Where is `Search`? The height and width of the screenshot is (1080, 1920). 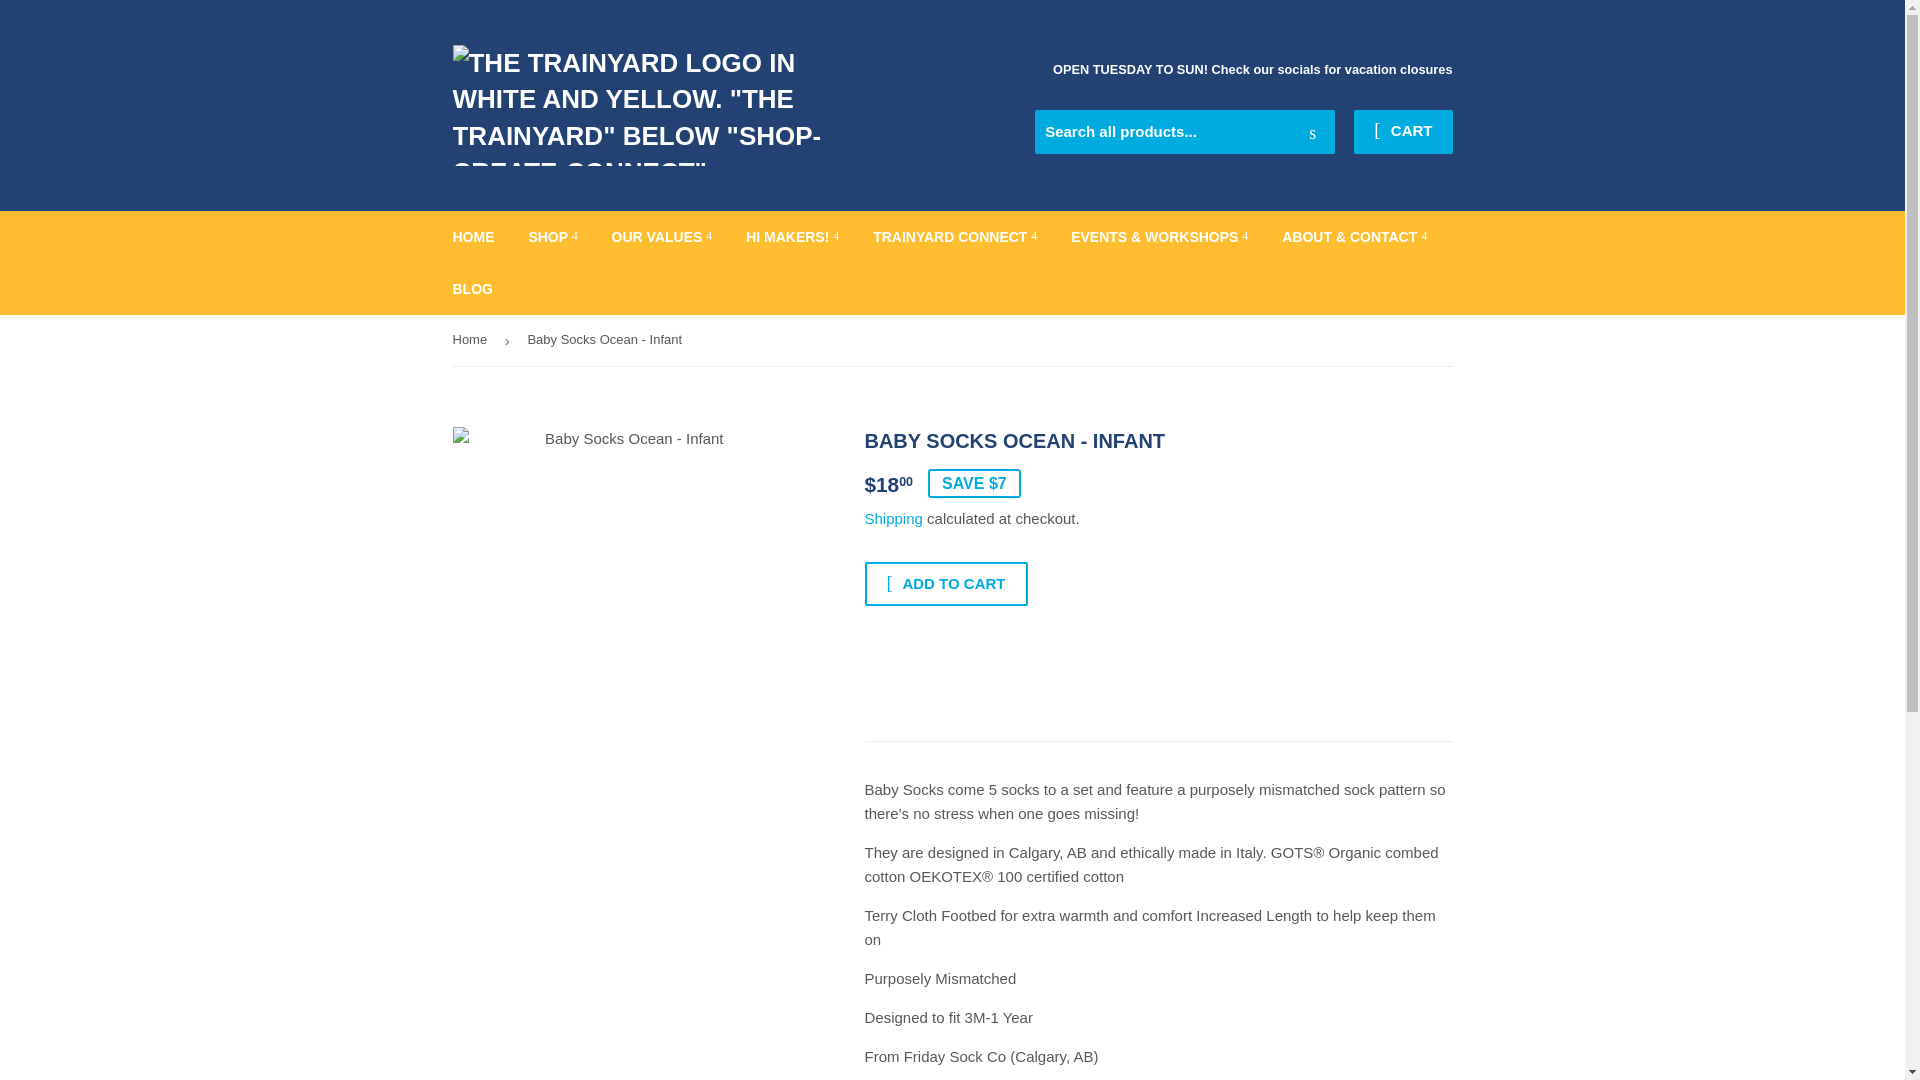
Search is located at coordinates (1312, 133).